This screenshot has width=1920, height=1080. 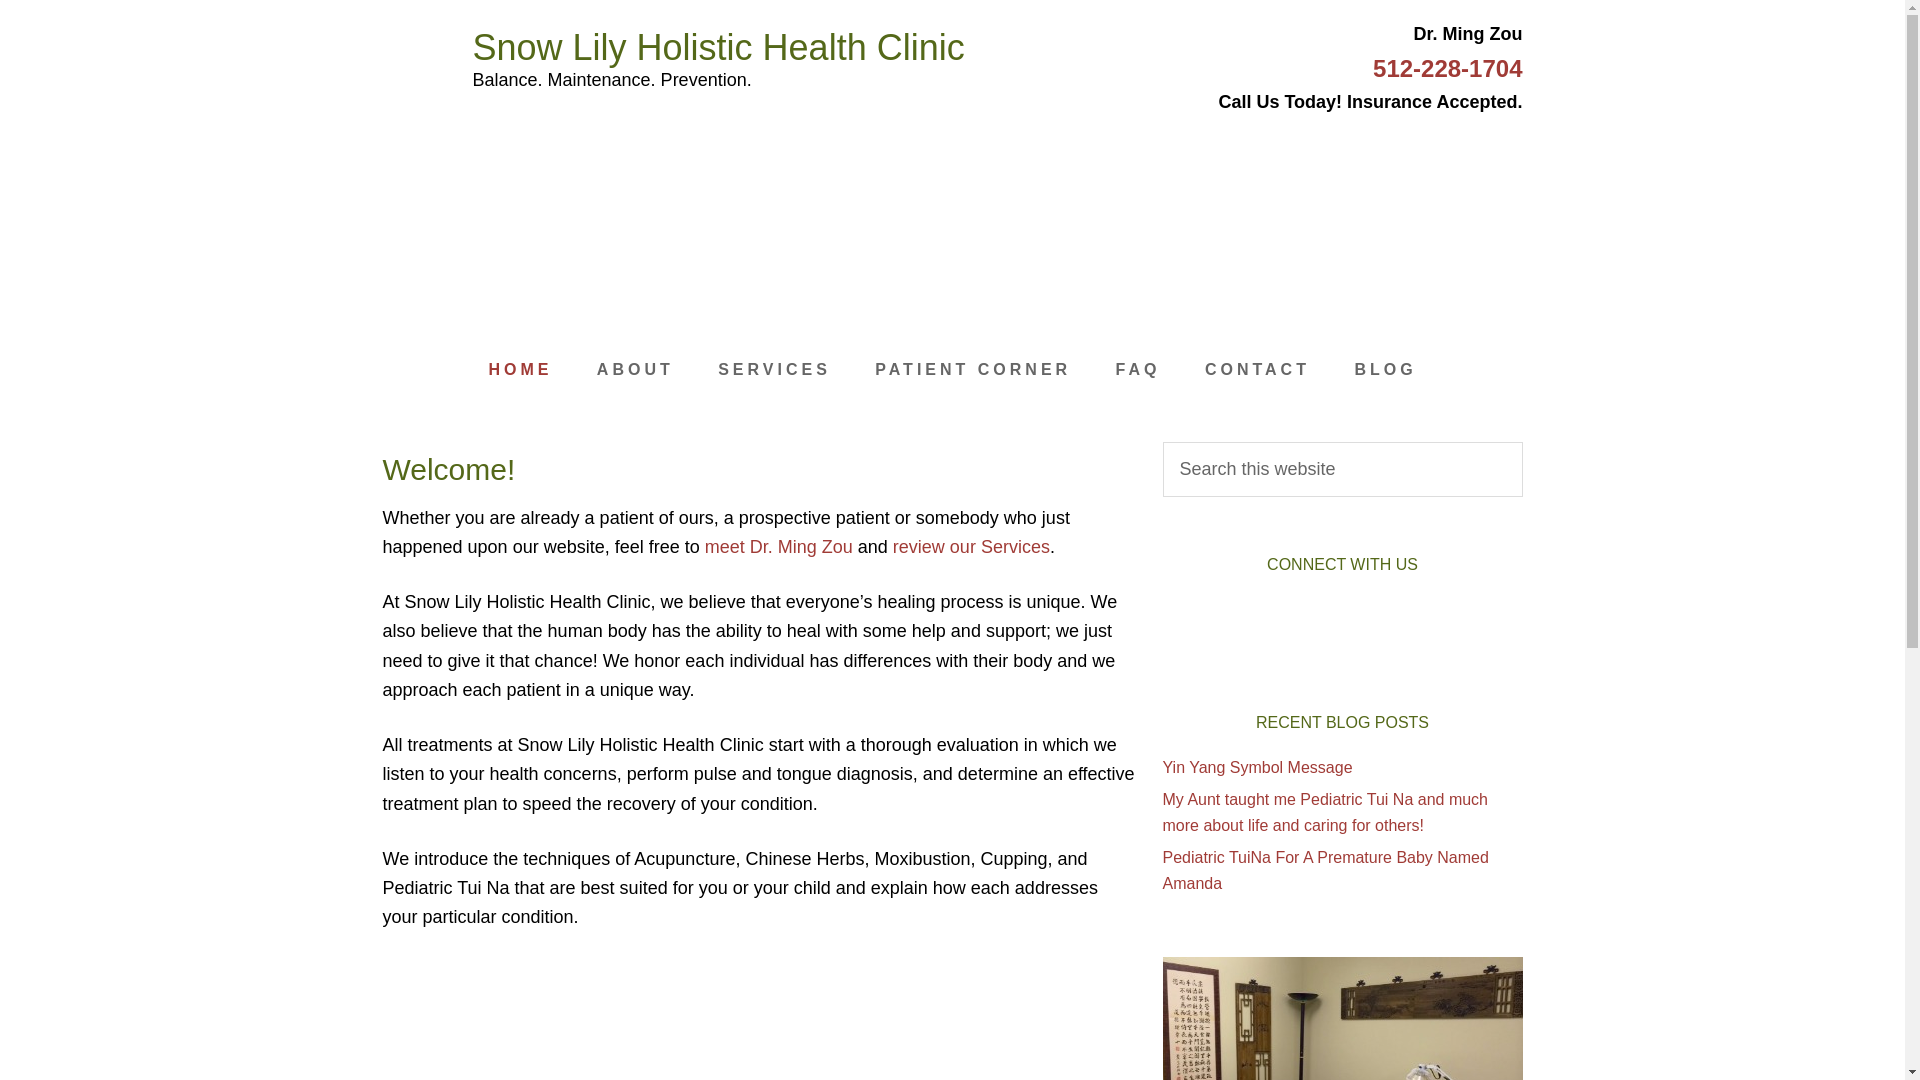 What do you see at coordinates (1257, 370) in the screenshot?
I see `CONTACT` at bounding box center [1257, 370].